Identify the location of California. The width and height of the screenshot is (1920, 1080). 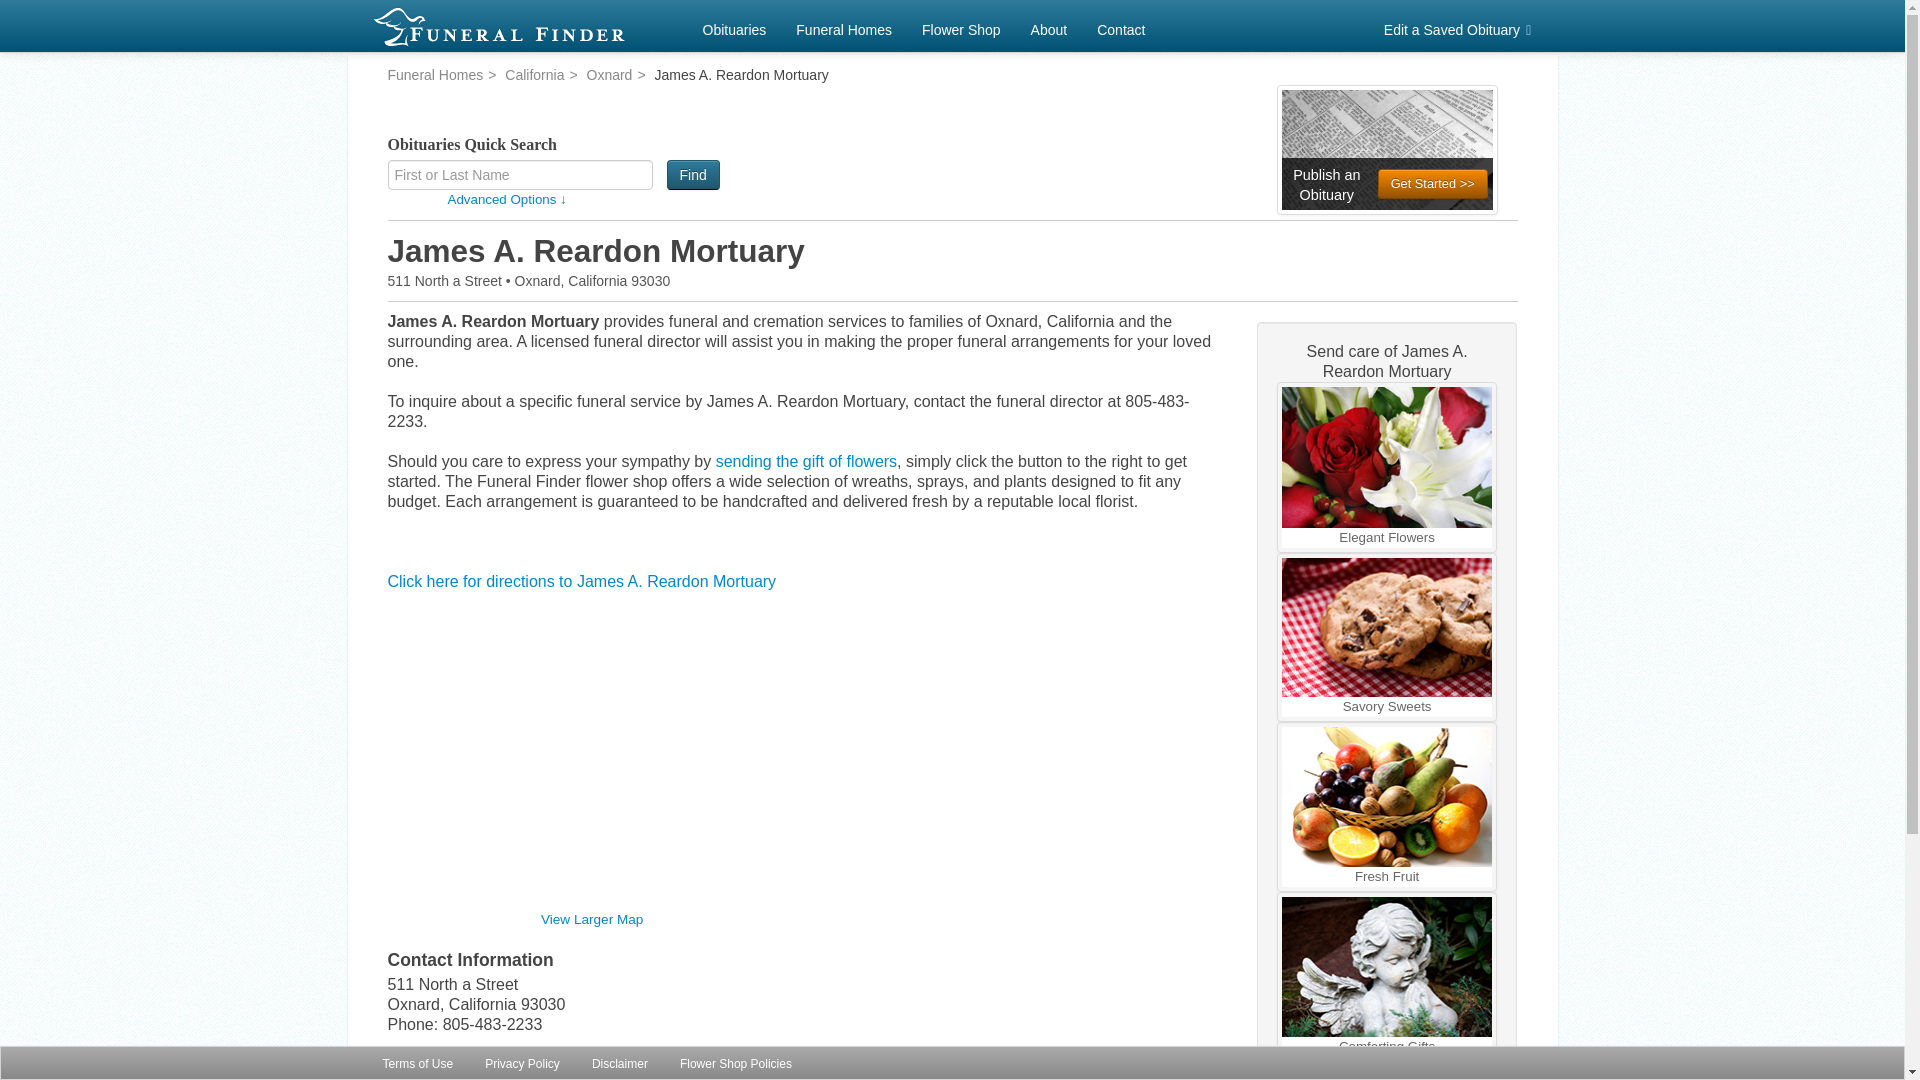
(534, 74).